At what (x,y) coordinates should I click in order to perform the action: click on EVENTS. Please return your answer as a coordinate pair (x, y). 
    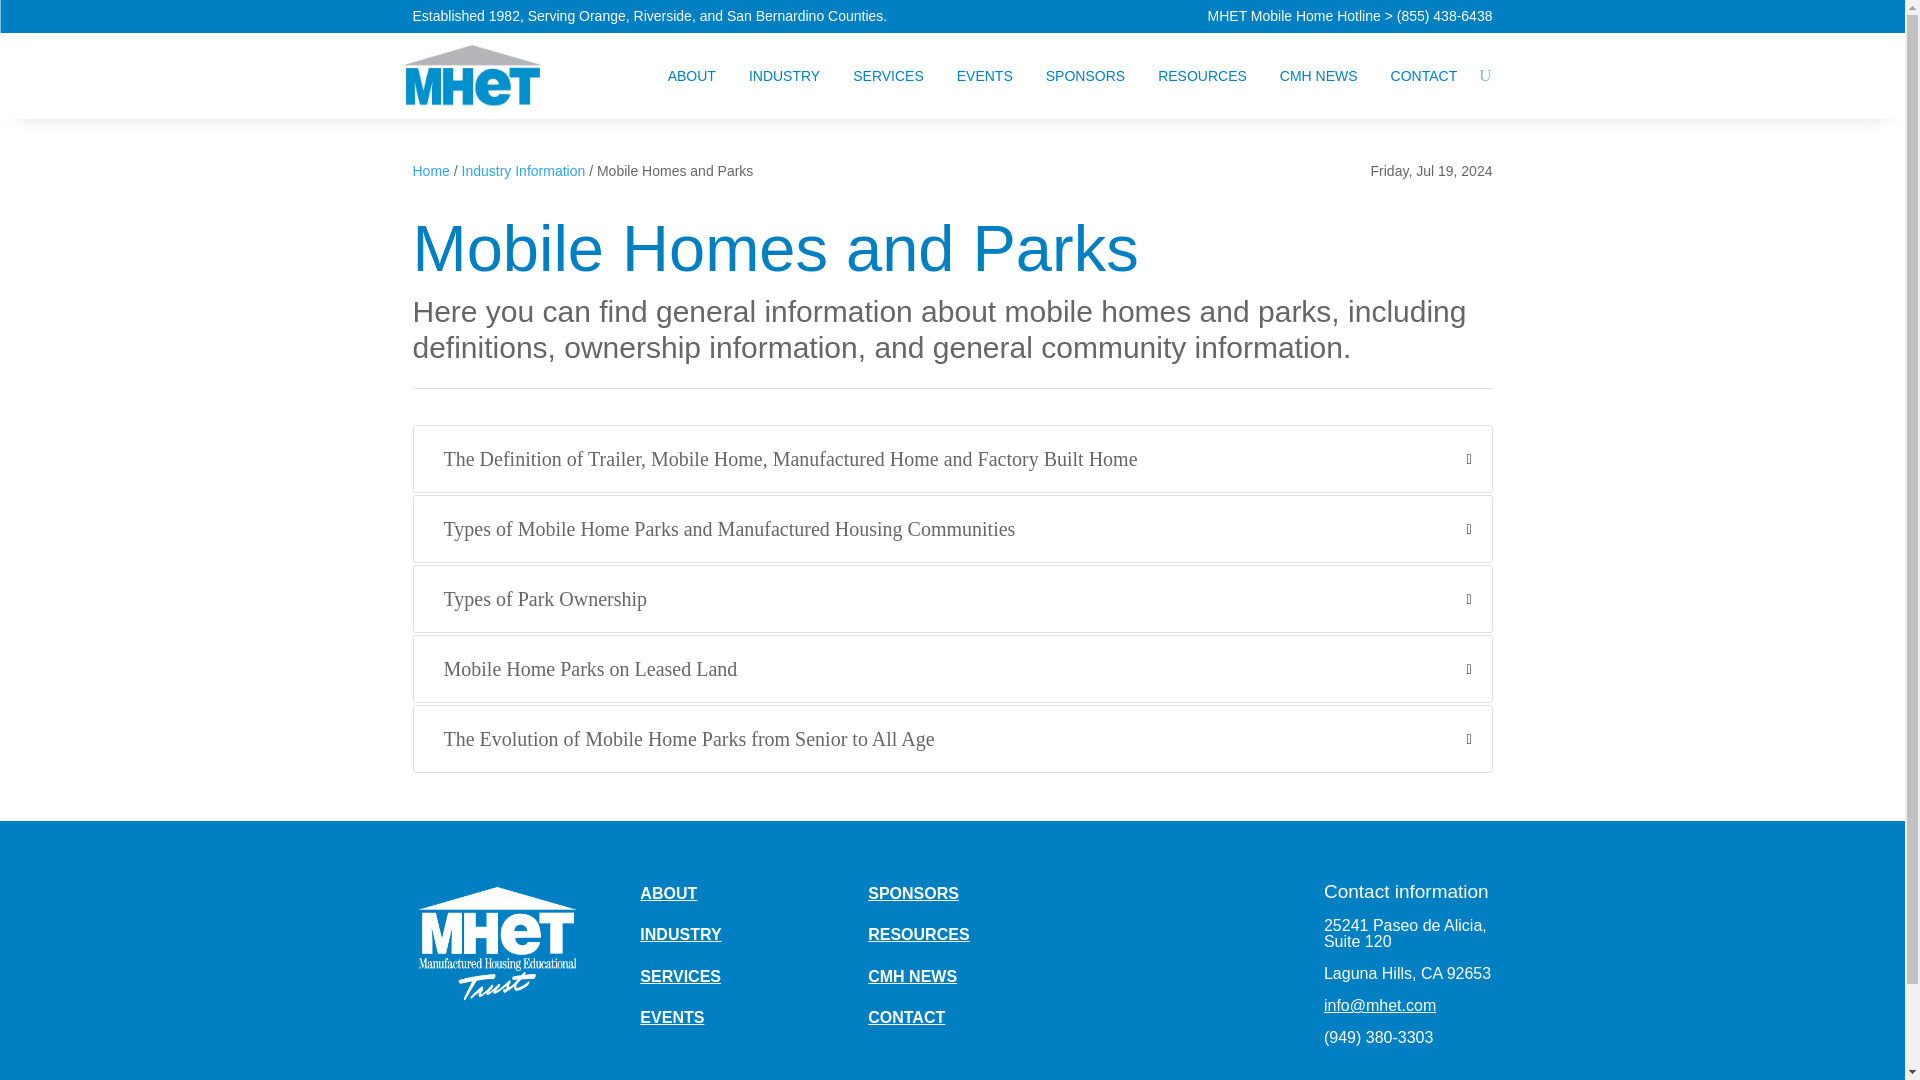
    Looking at the image, I should click on (984, 76).